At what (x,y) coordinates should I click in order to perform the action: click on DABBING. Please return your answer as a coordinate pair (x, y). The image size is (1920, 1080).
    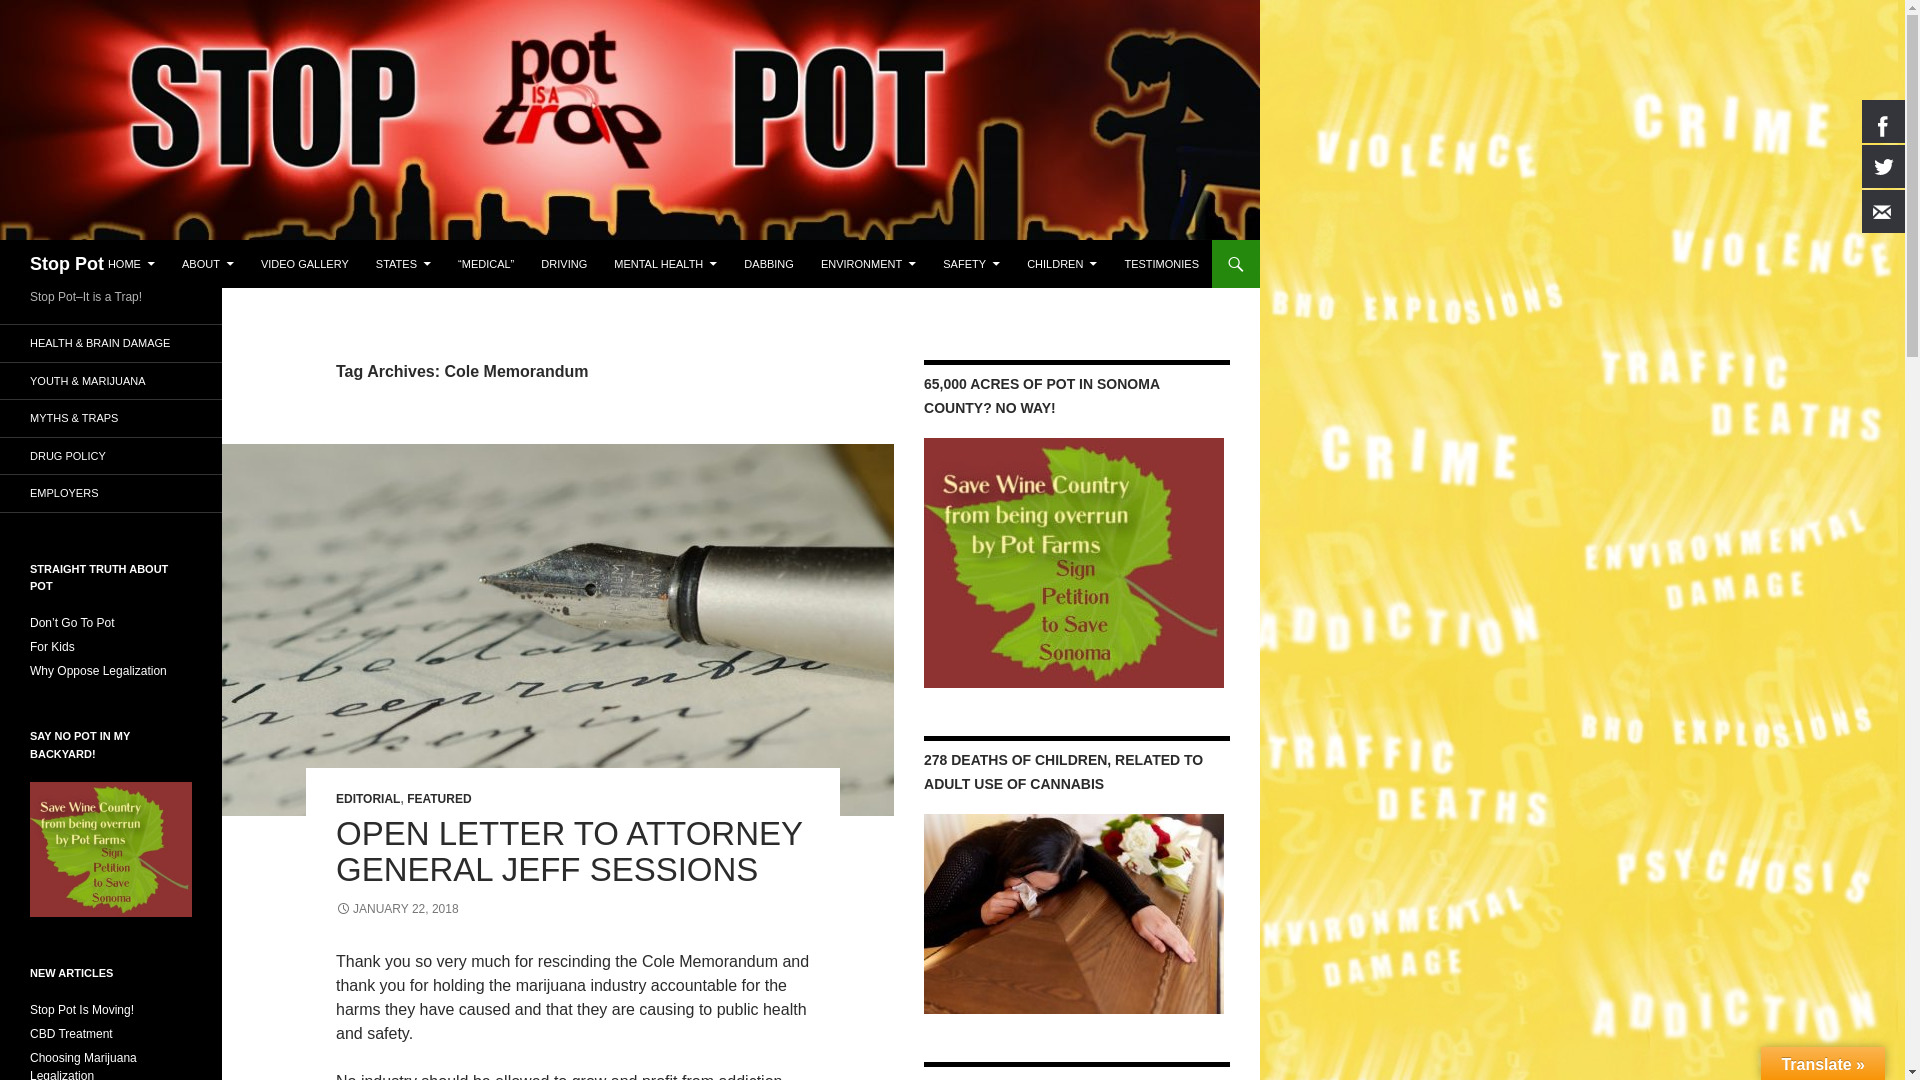
    Looking at the image, I should click on (768, 264).